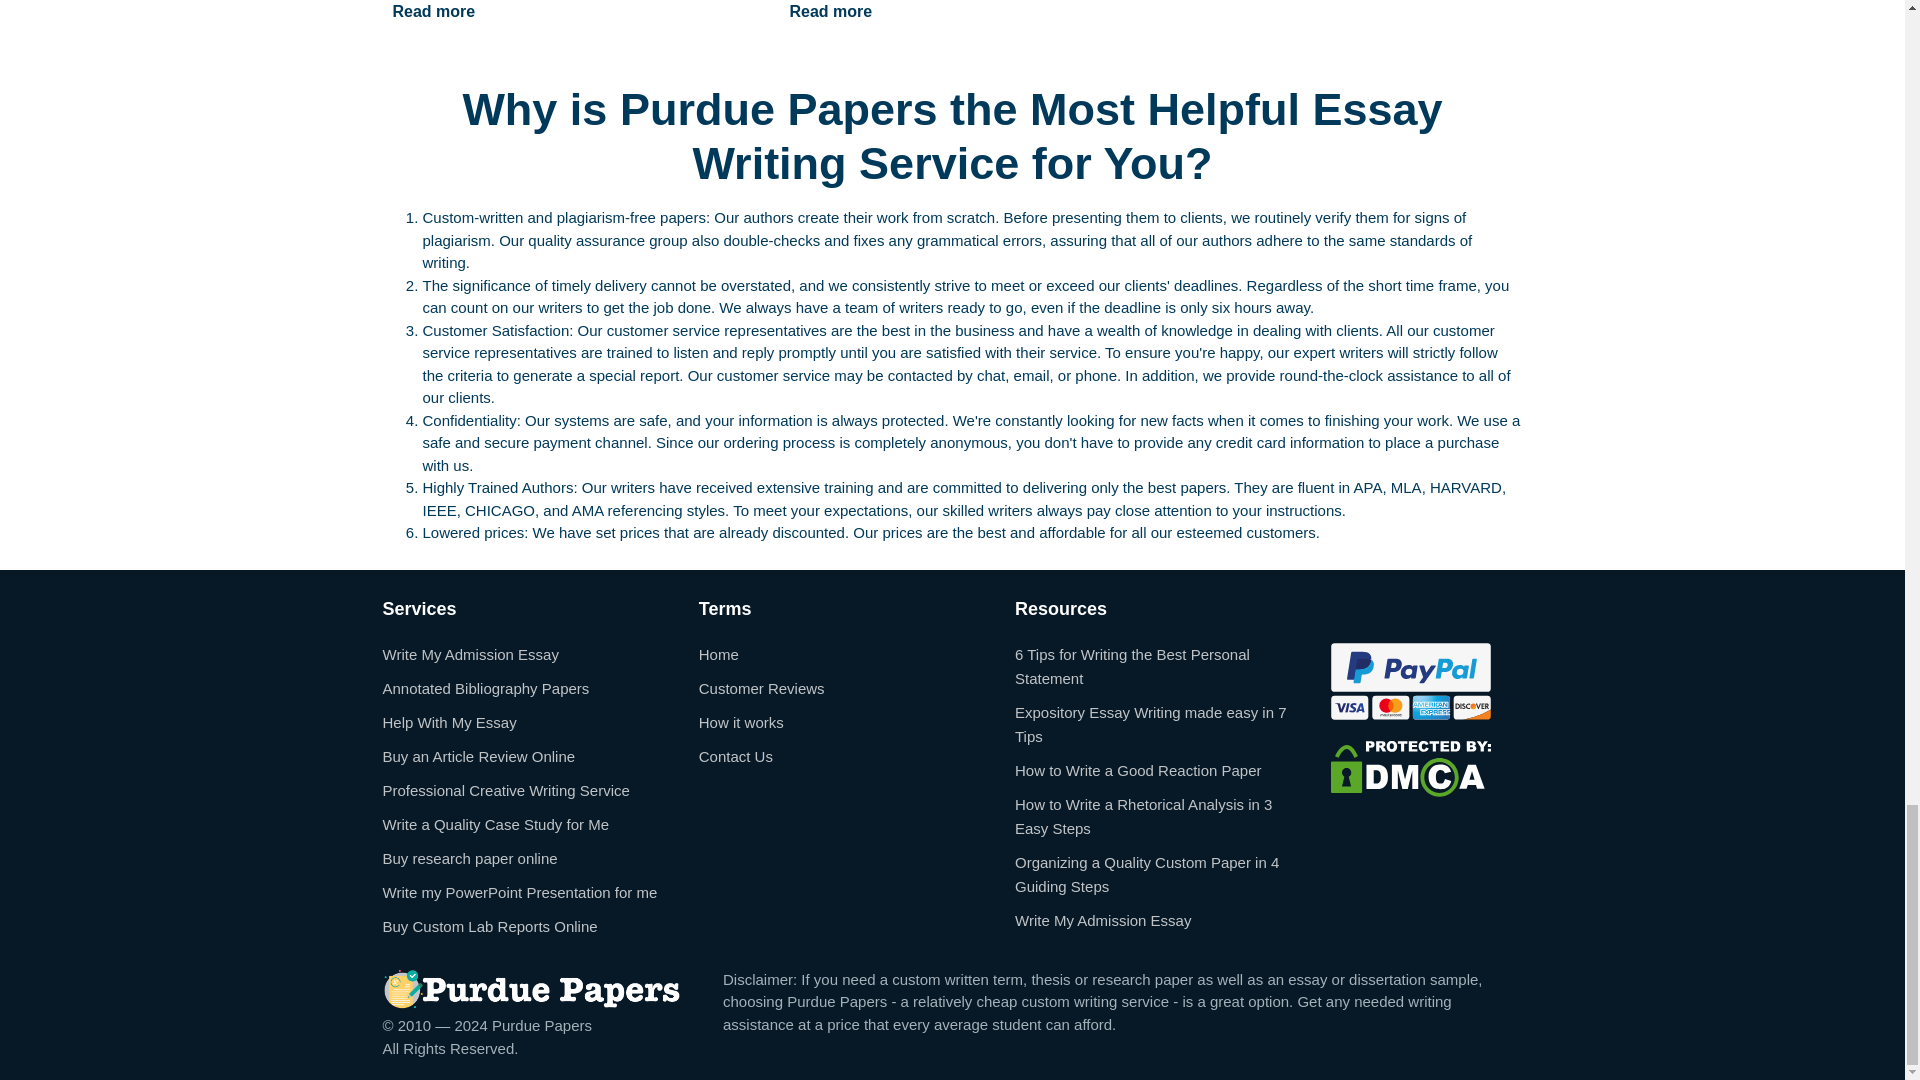  I want to click on Help With My Essay, so click(449, 722).